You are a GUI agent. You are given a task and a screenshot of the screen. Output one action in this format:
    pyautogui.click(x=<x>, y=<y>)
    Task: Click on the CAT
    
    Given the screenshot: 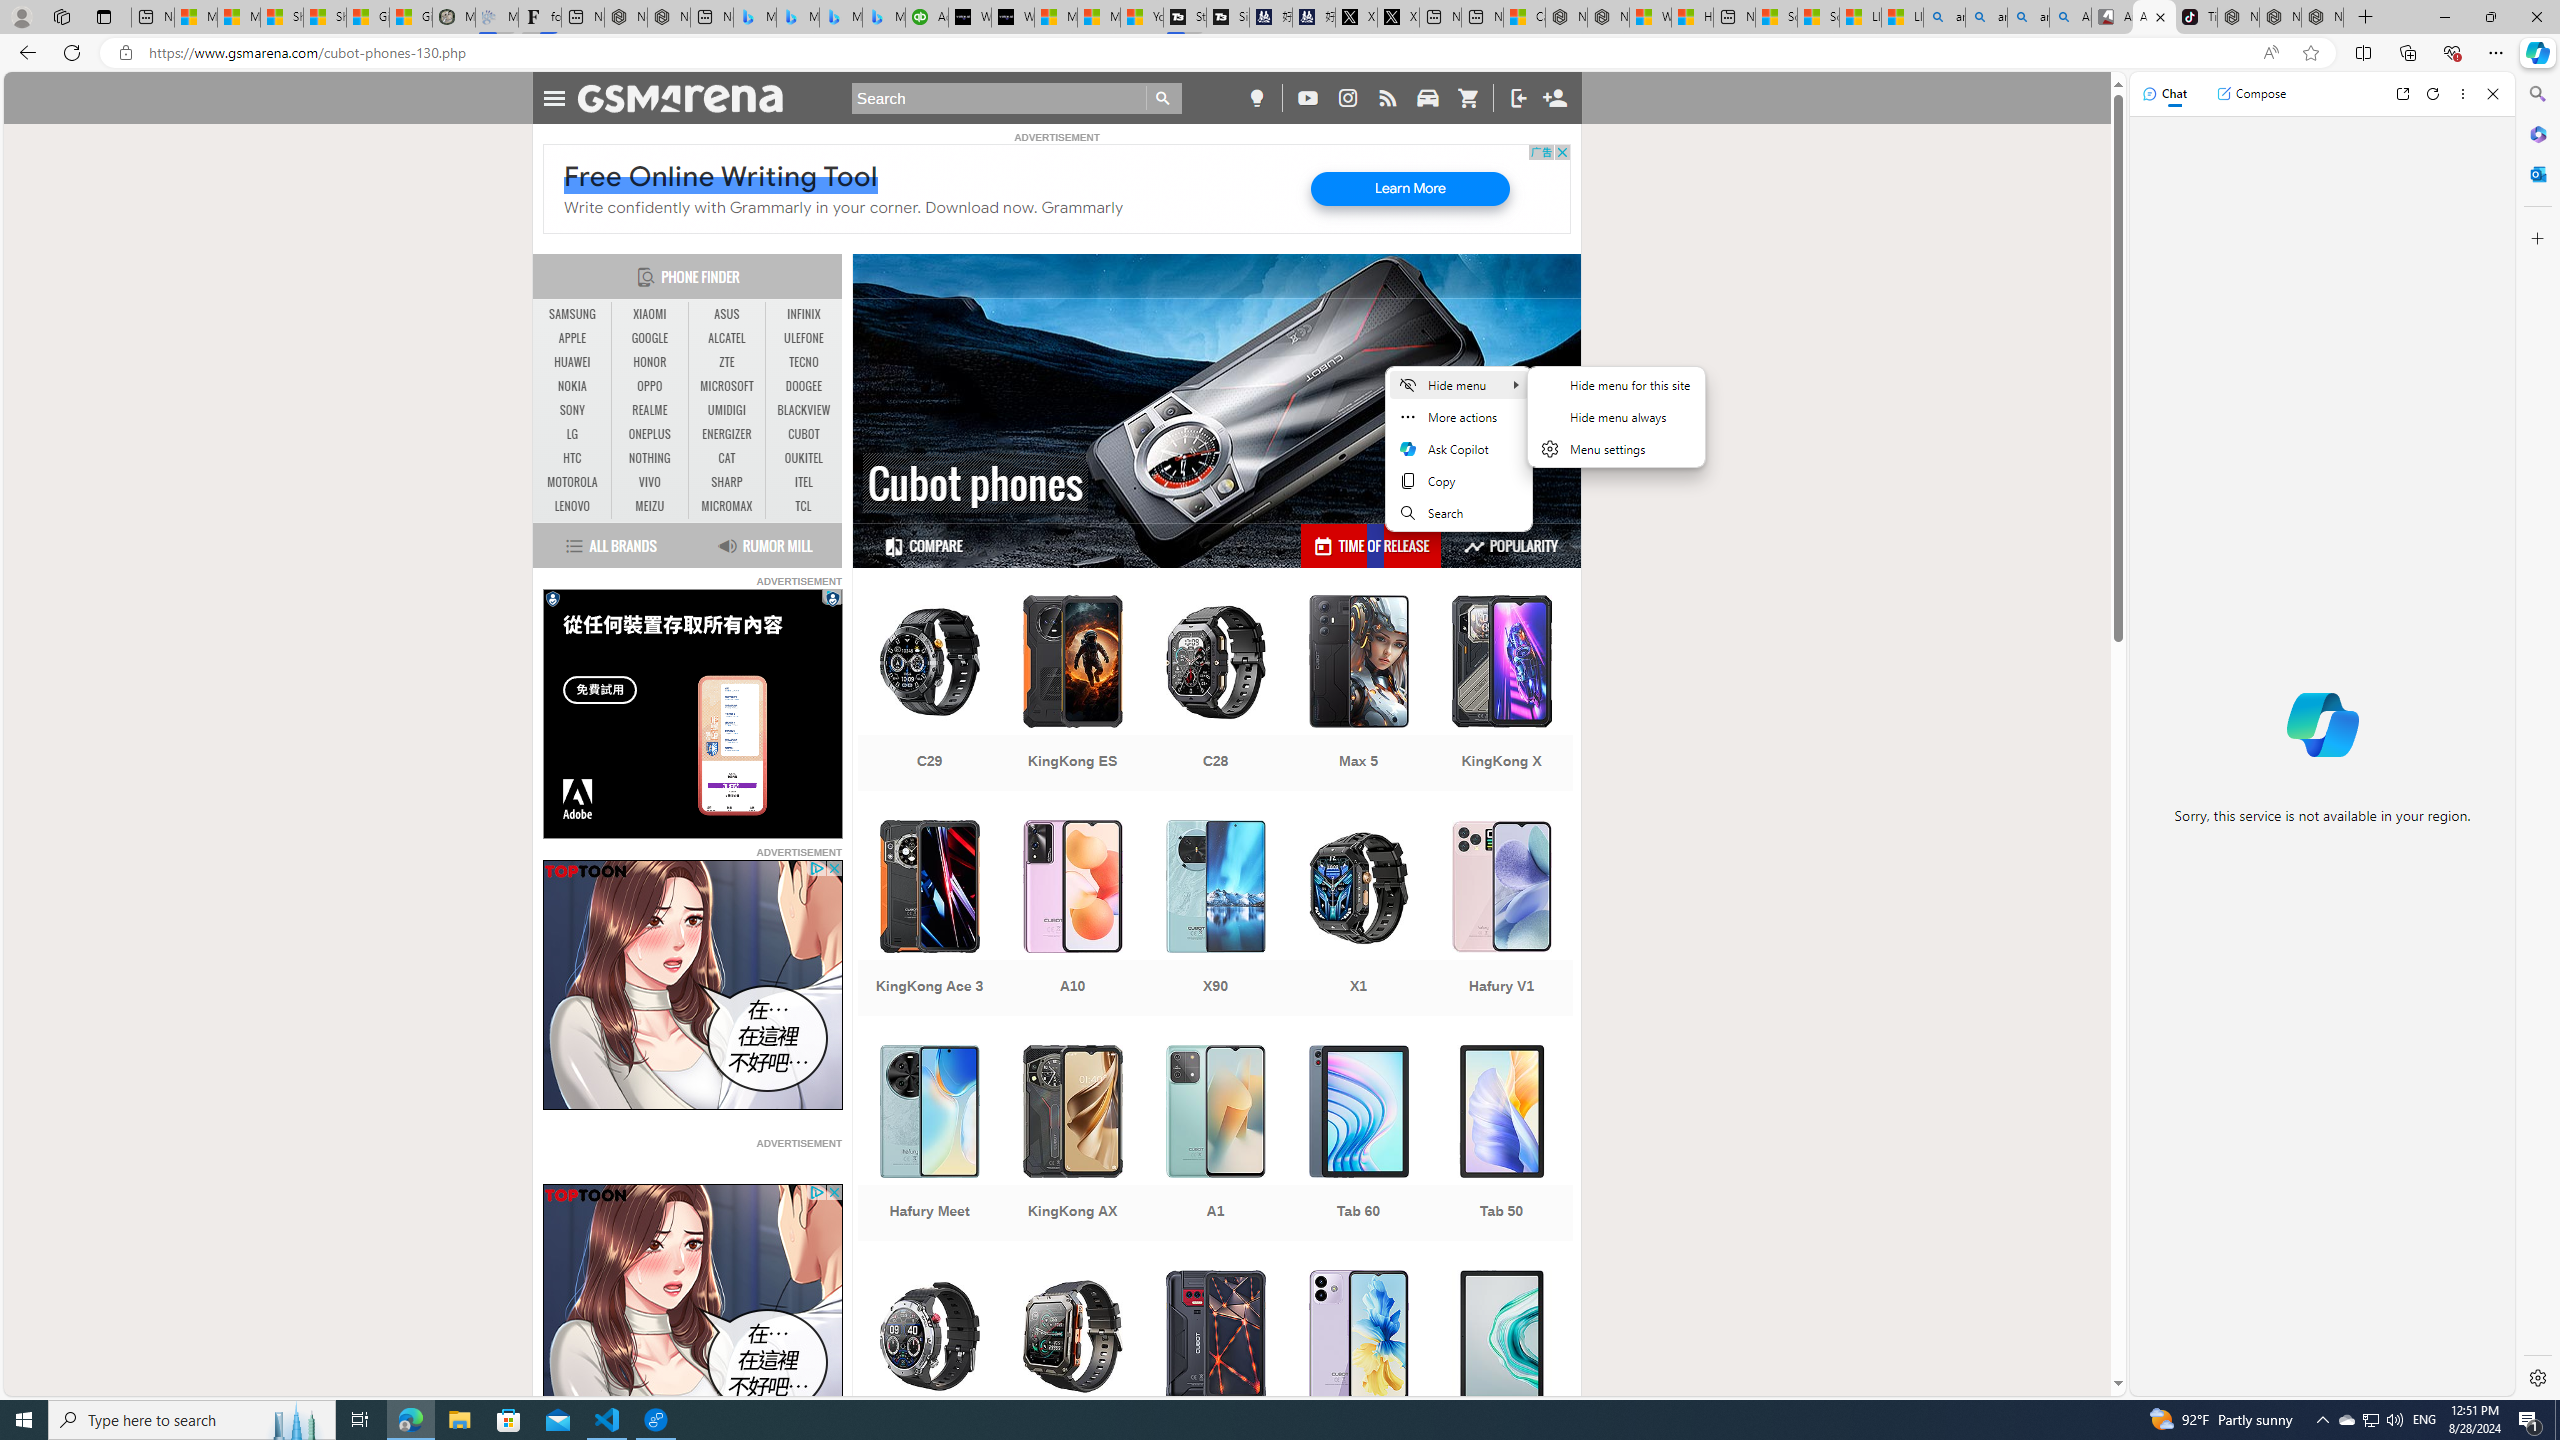 What is the action you would take?
    pyautogui.click(x=726, y=459)
    